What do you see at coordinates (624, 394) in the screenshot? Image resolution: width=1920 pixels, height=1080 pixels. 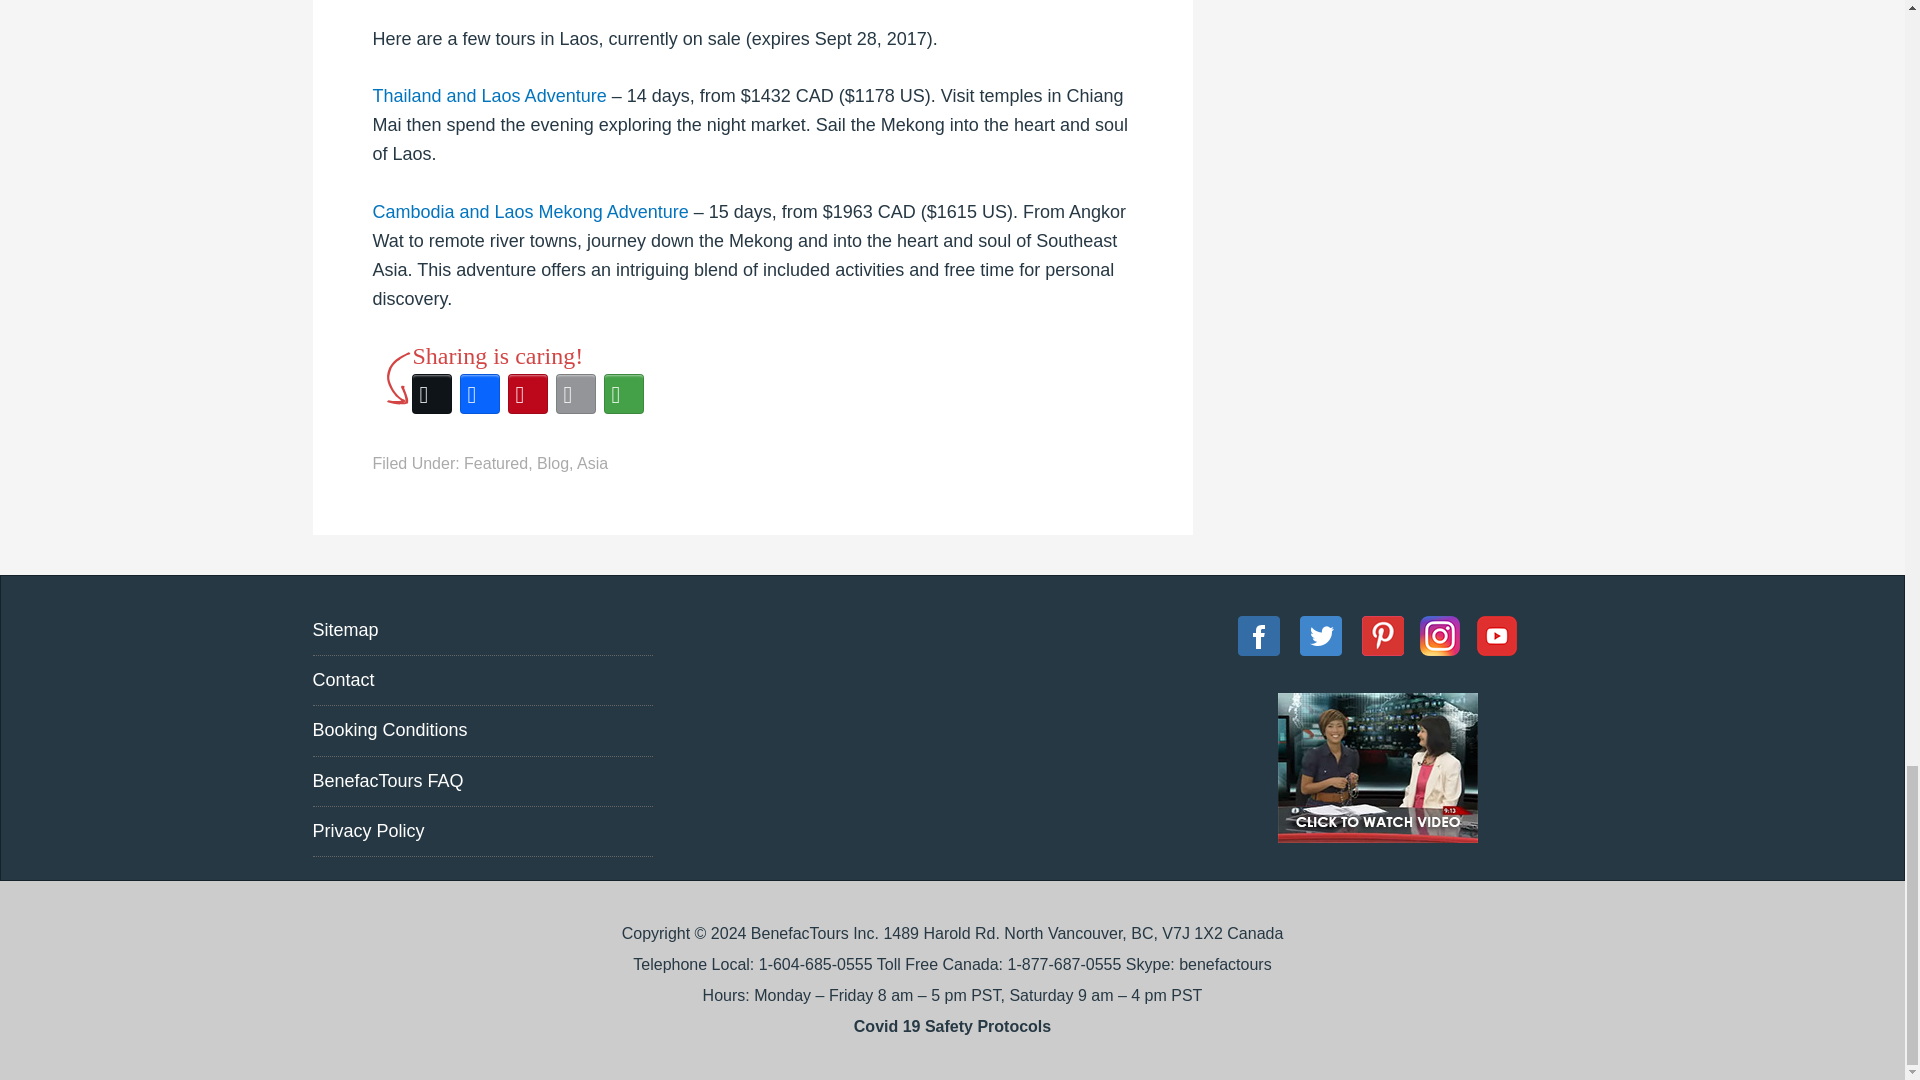 I see `More Options` at bounding box center [624, 394].